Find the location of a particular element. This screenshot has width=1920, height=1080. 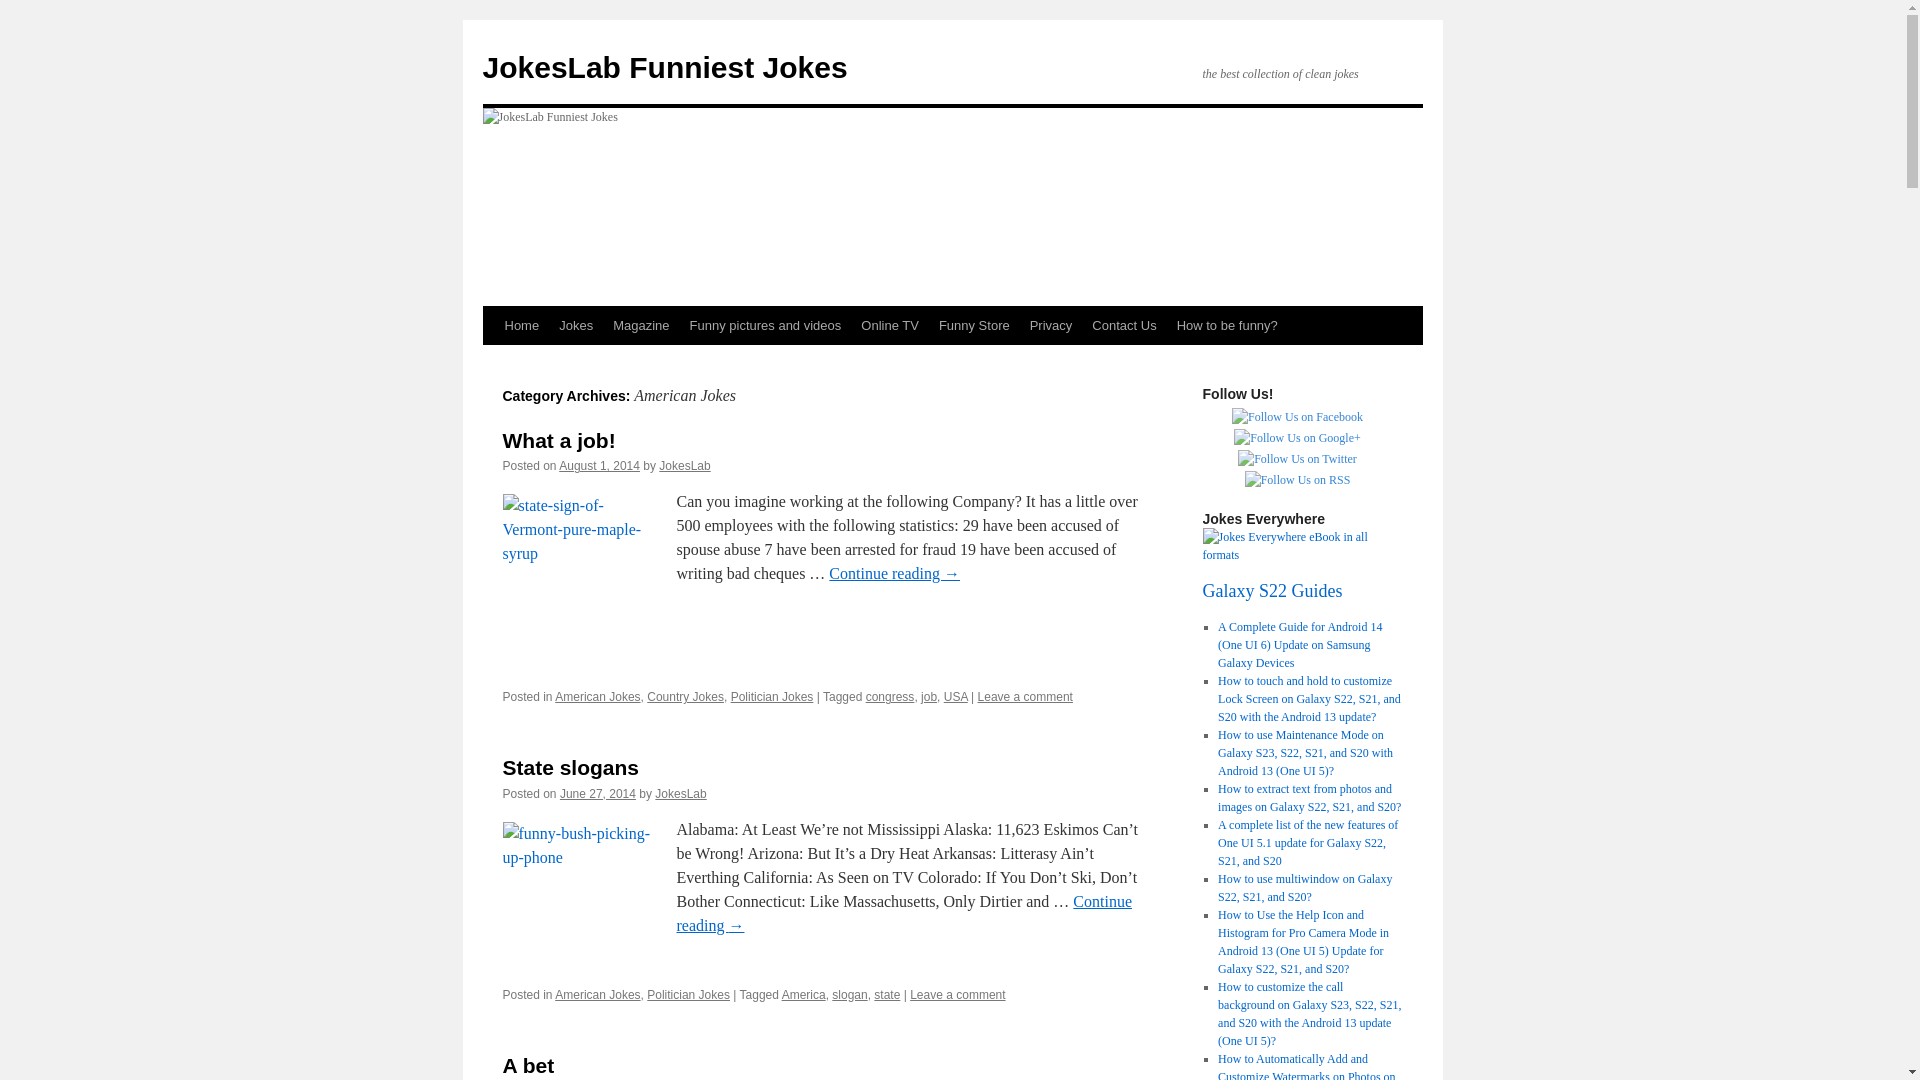

Leave a comment is located at coordinates (1025, 697).